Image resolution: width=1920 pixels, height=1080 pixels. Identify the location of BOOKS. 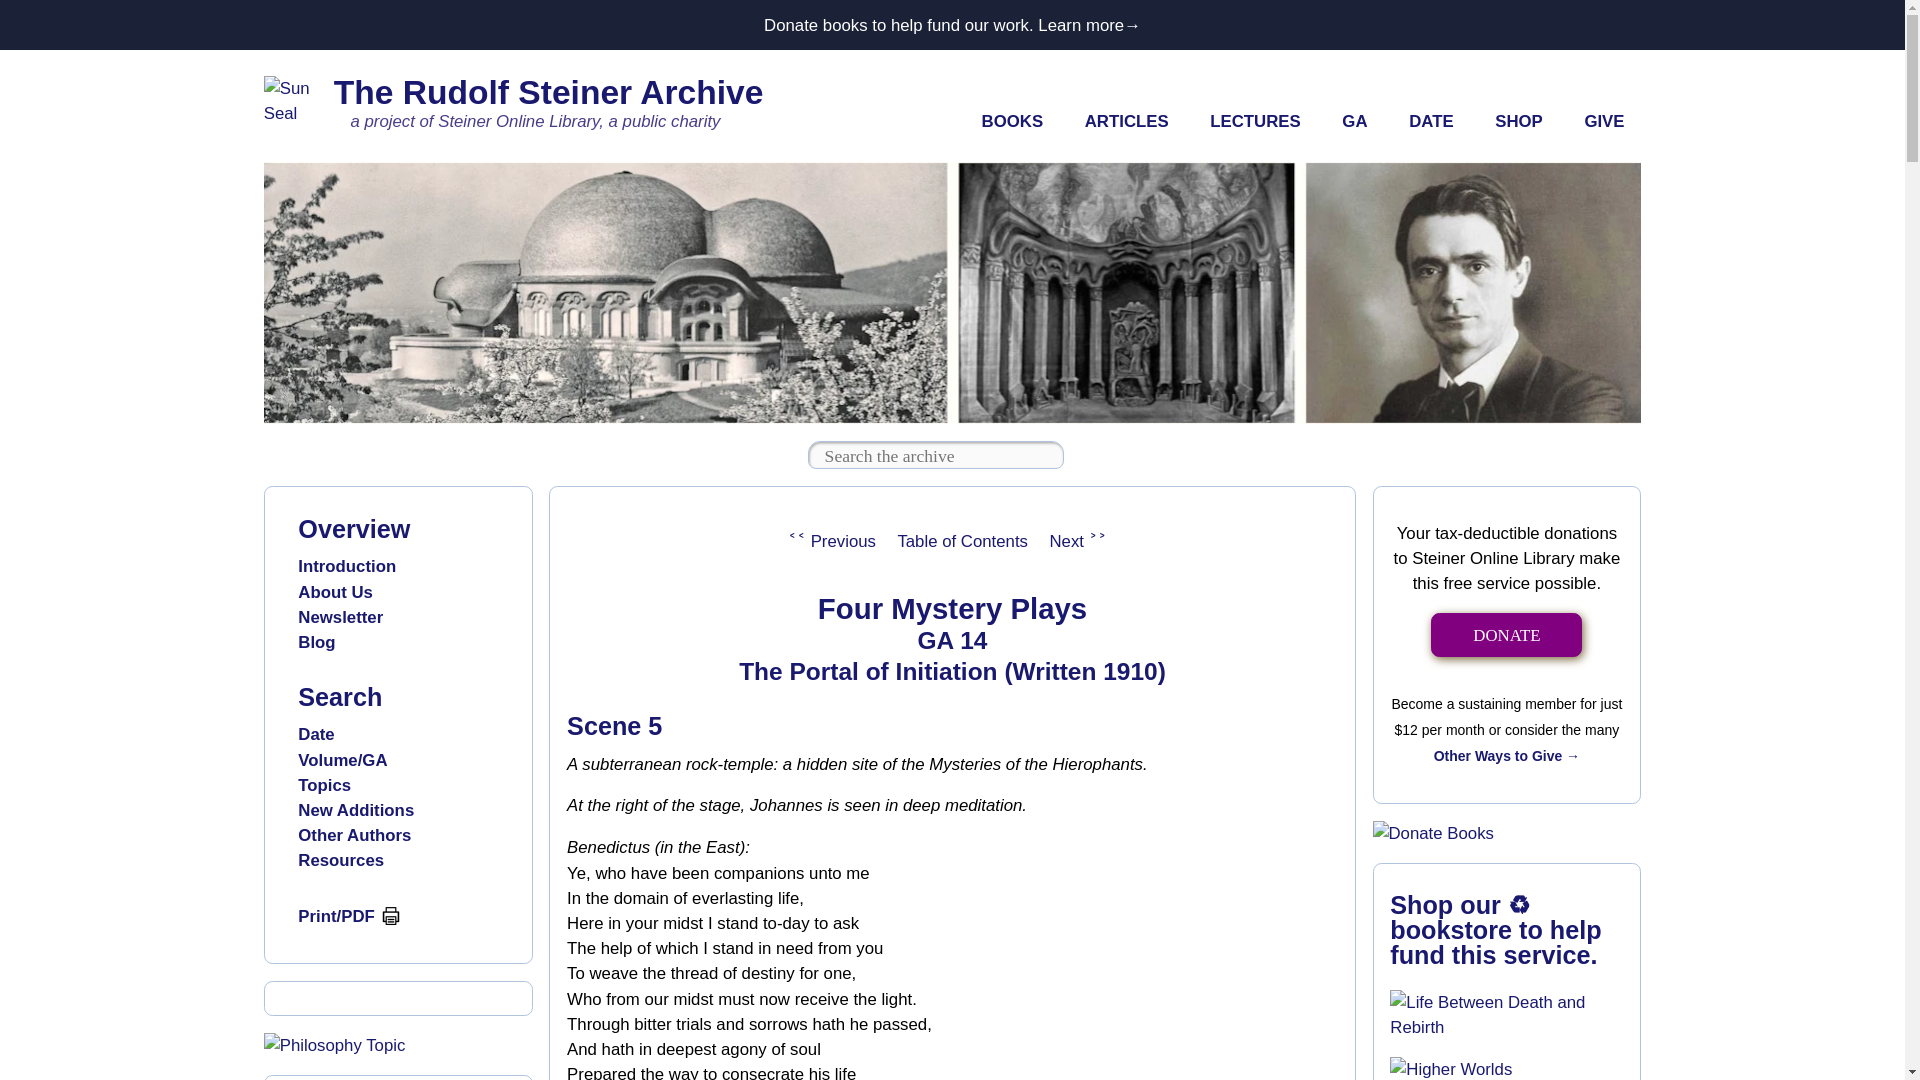
(1012, 122).